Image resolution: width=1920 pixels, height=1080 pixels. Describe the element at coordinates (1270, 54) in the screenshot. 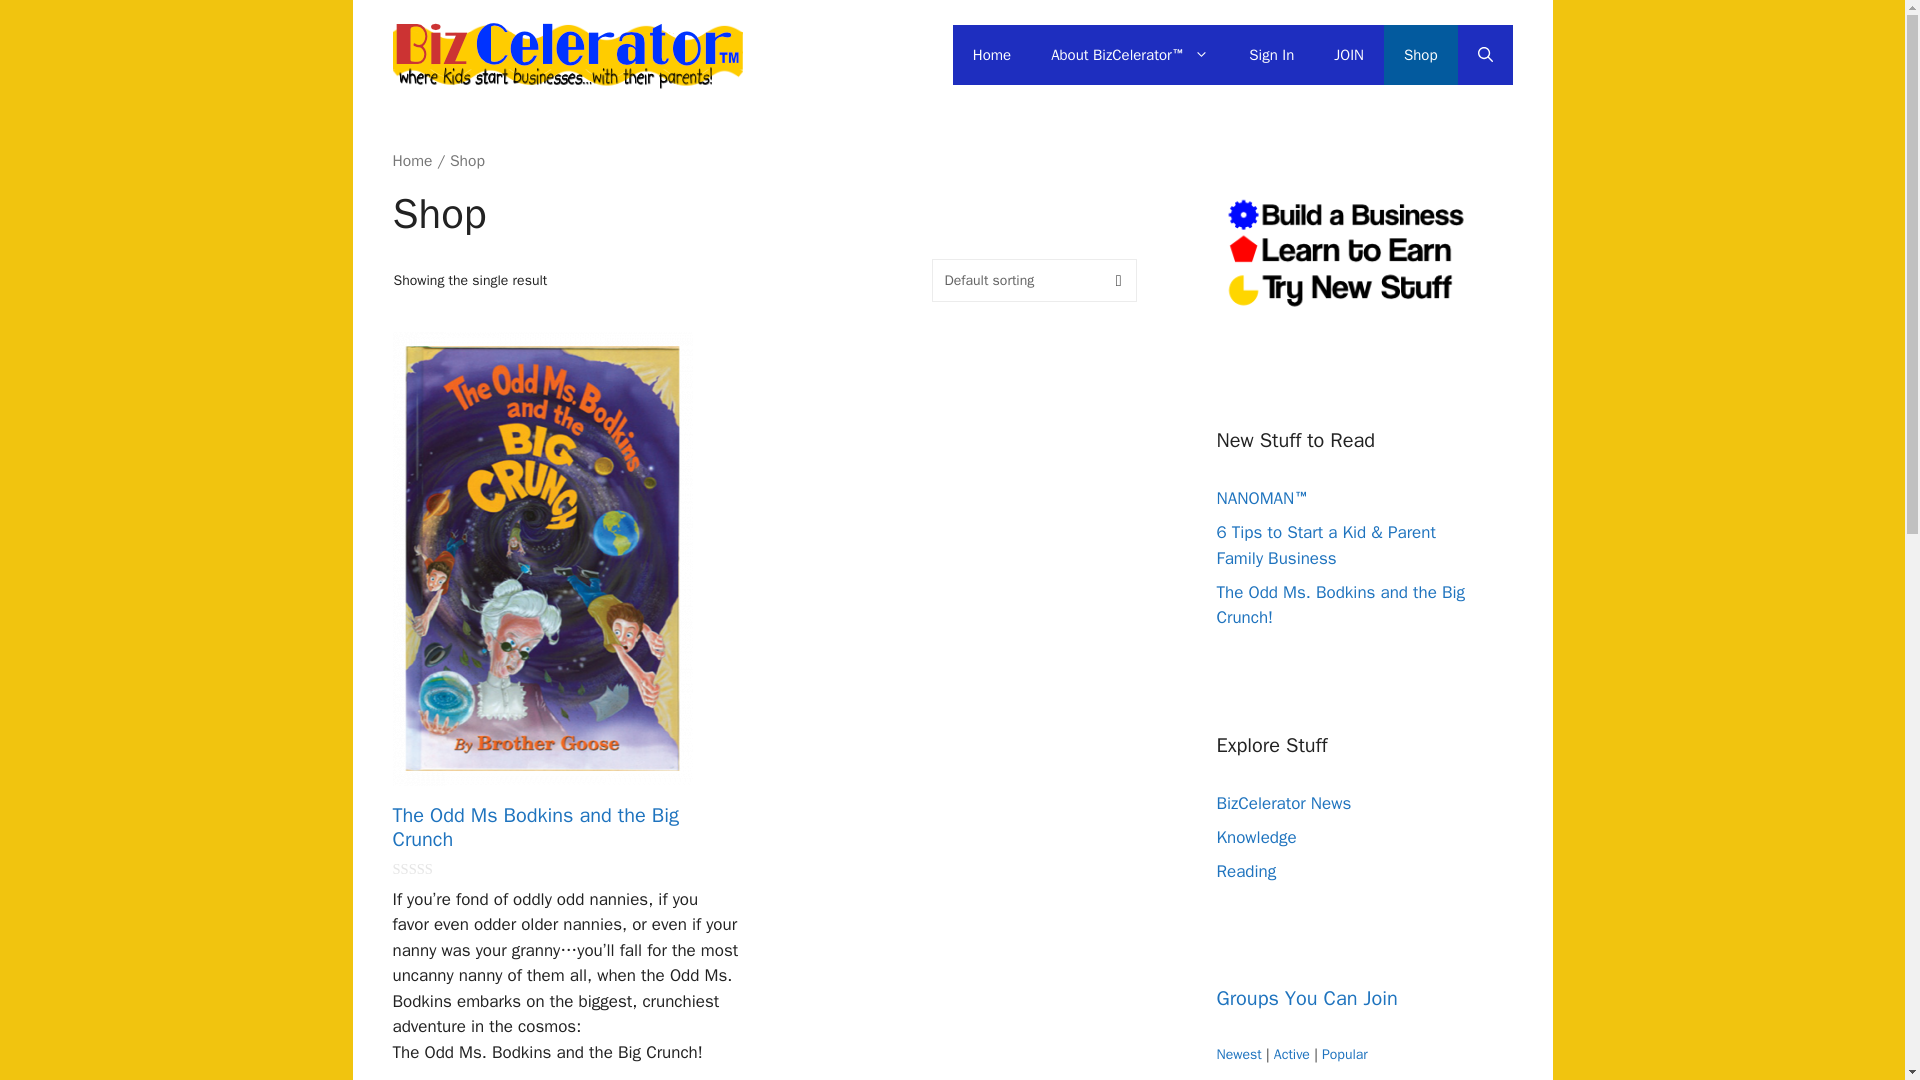

I see `Sign In` at that location.